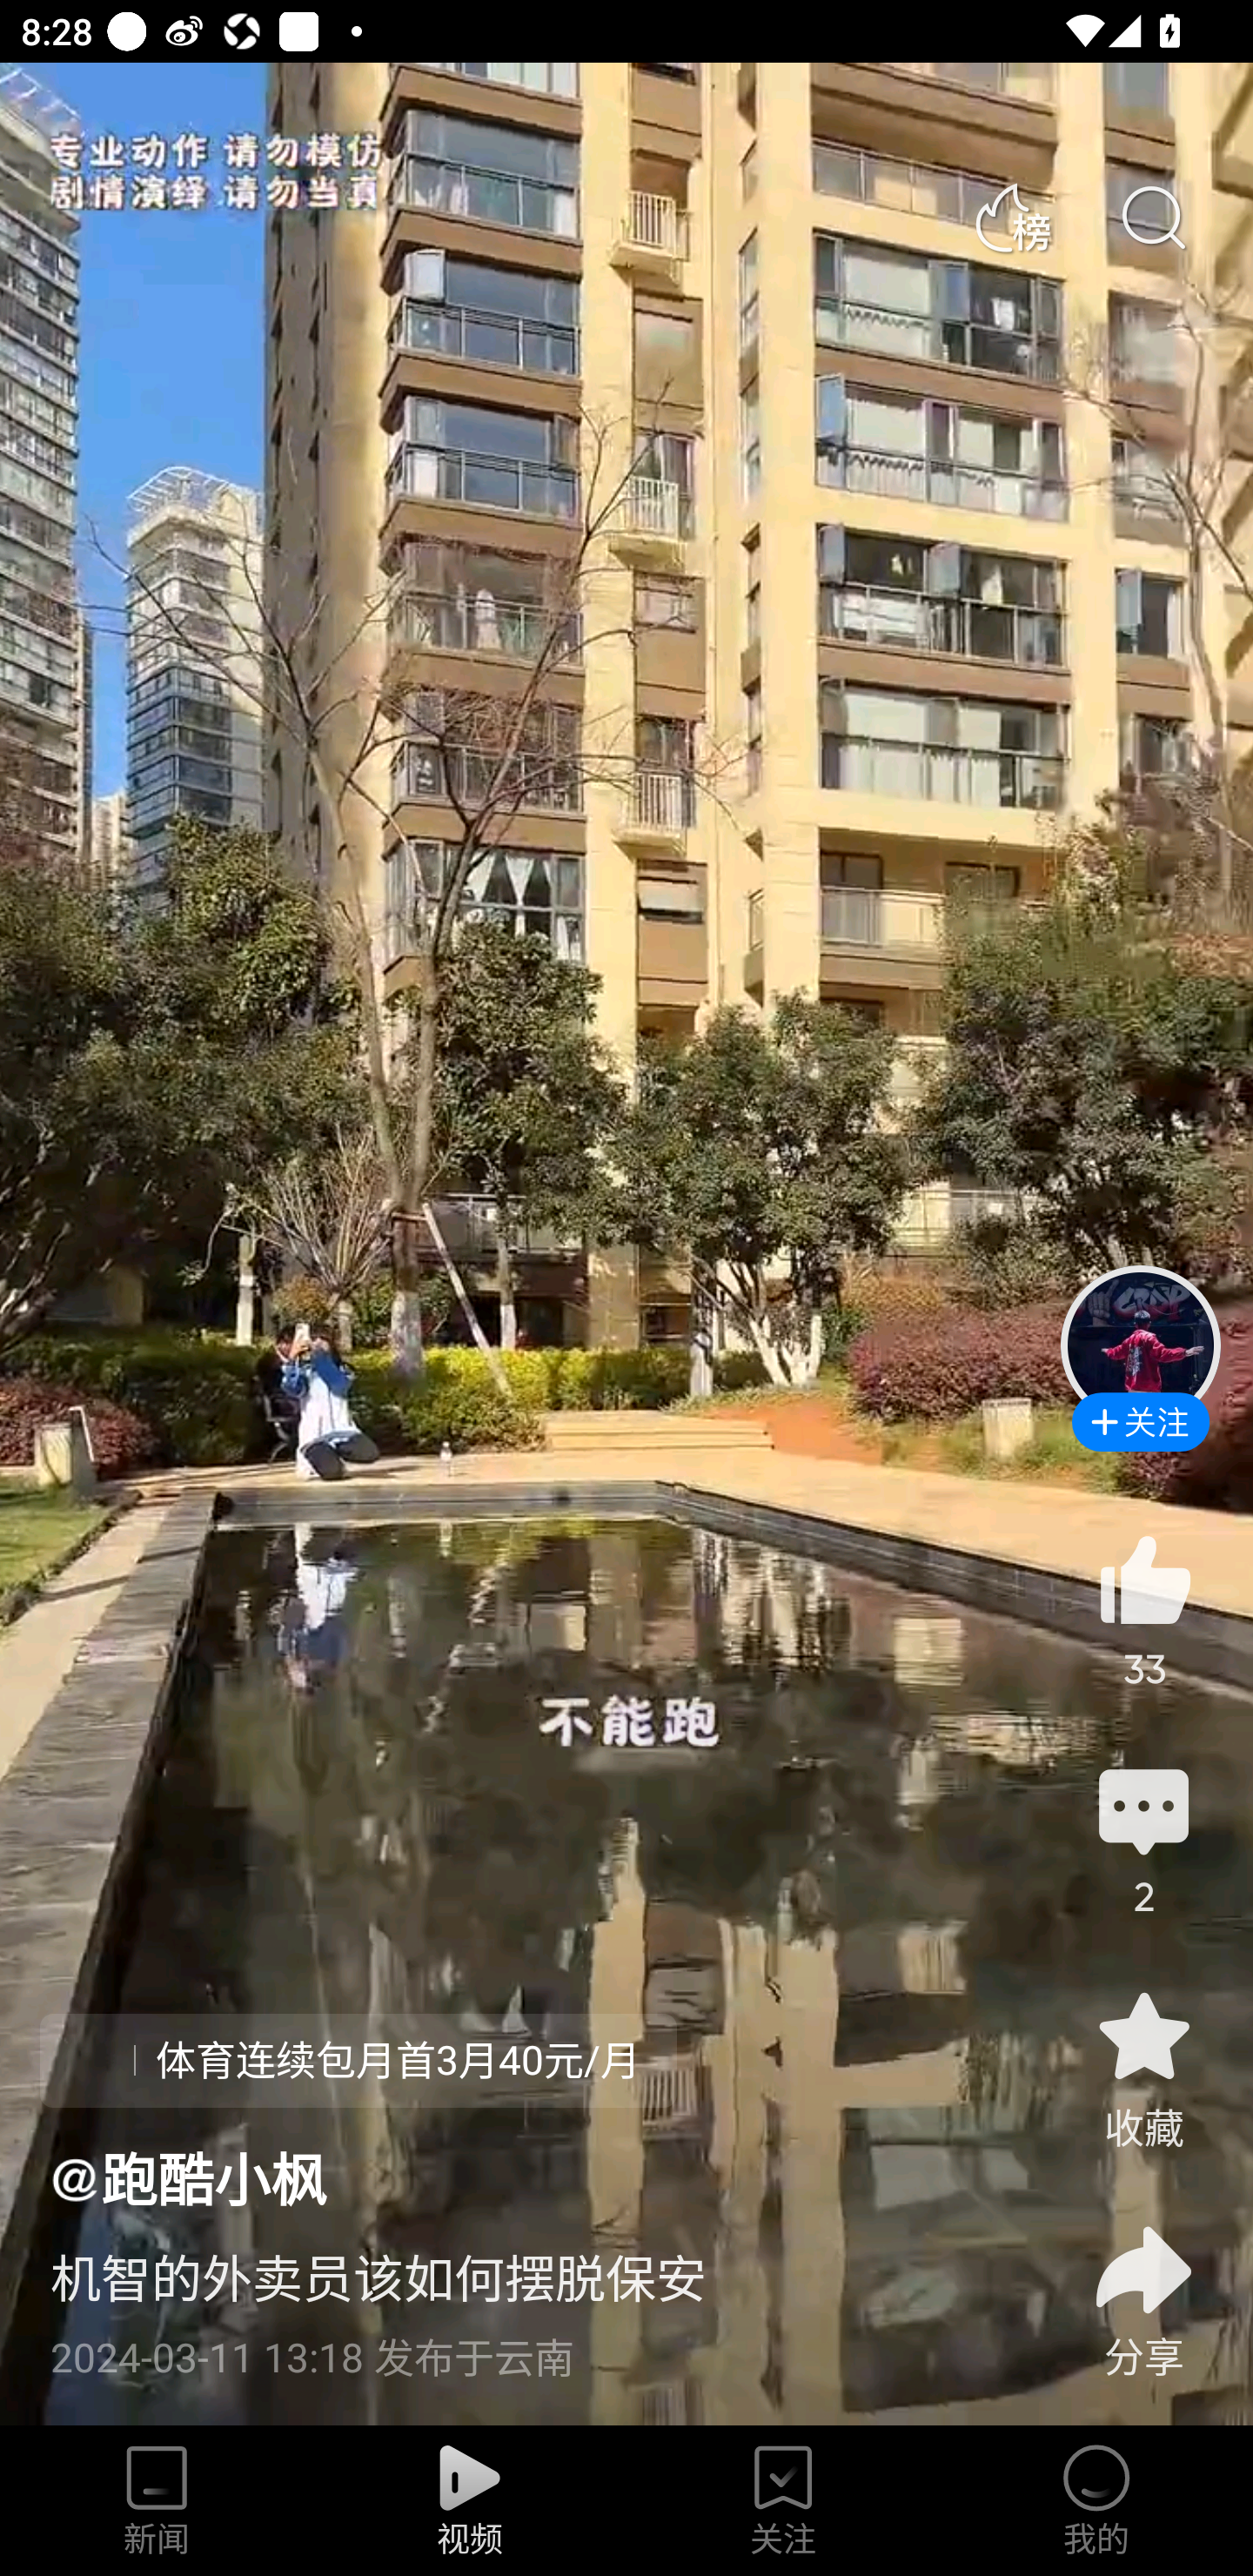 This screenshot has height=2576, width=1253. Describe the element at coordinates (1152, 218) in the screenshot. I see ` 搜索` at that location.